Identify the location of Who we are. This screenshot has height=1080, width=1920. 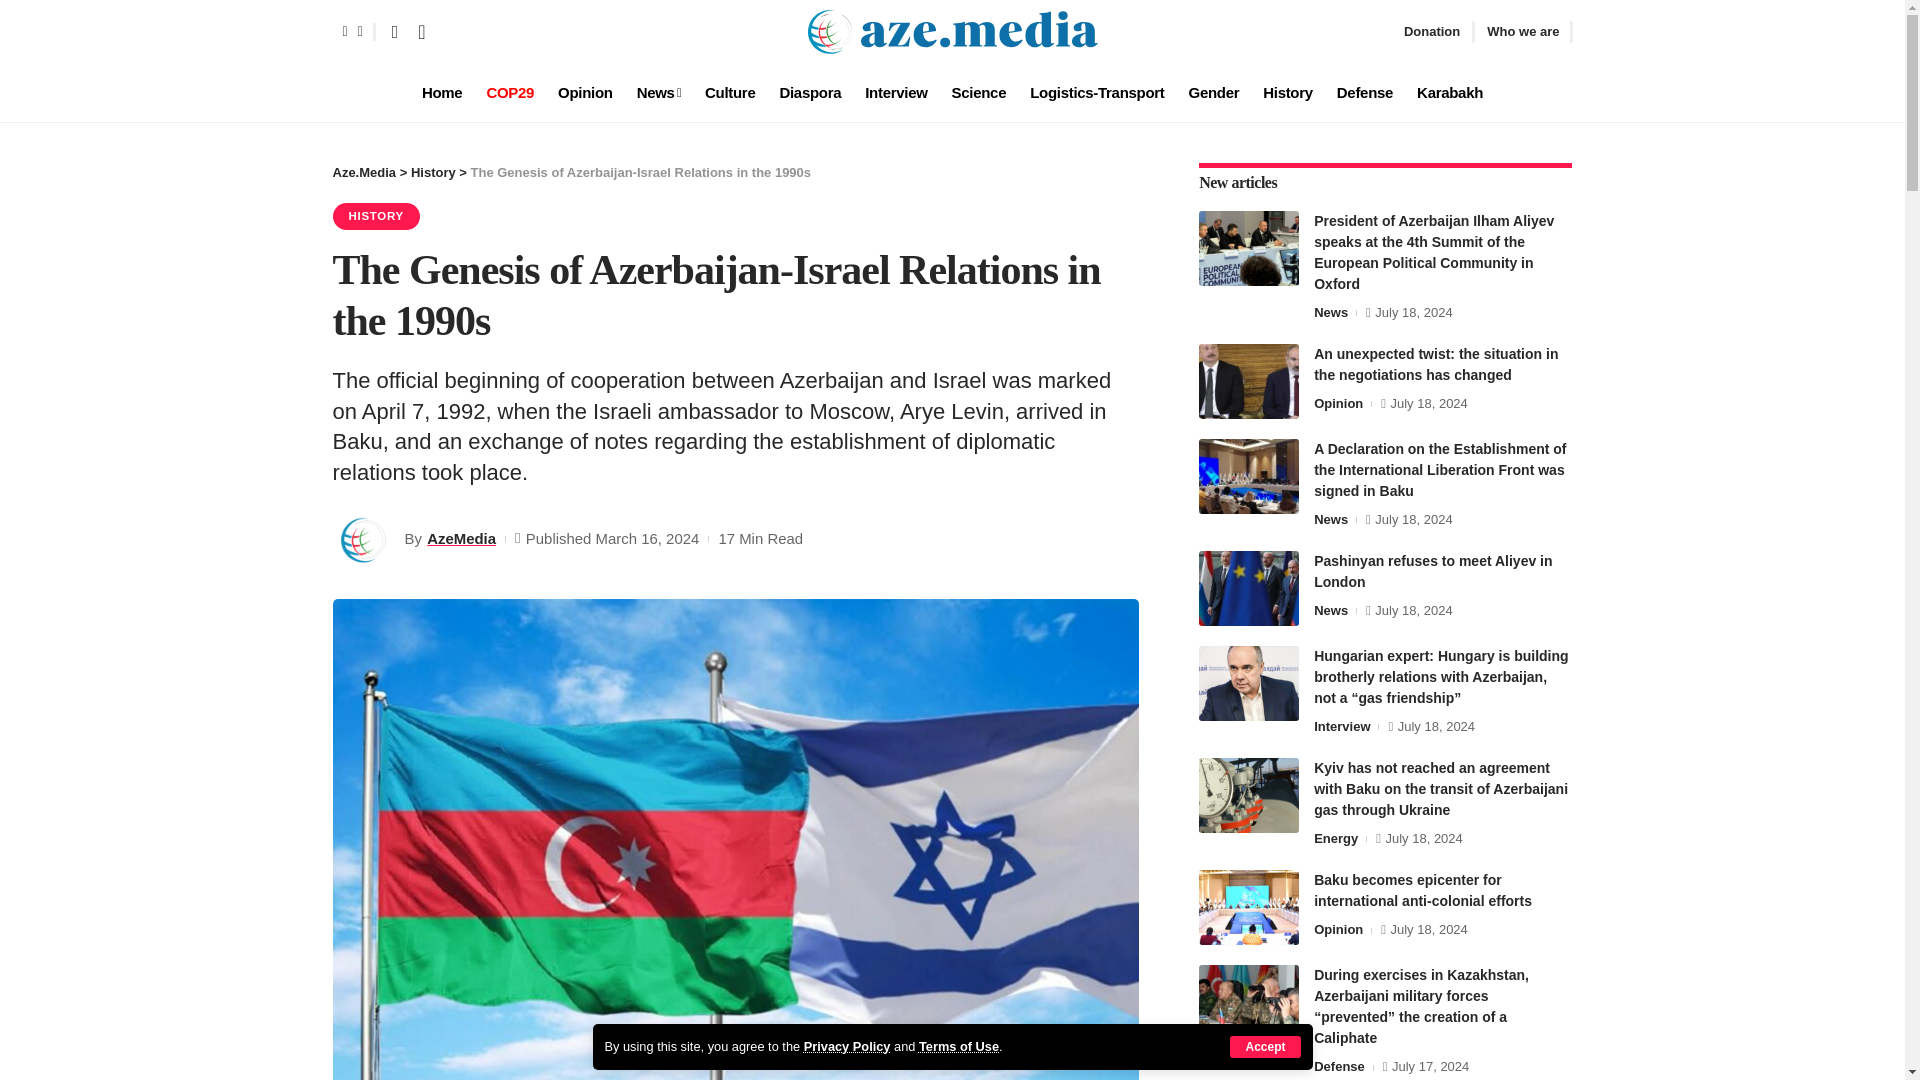
(1522, 32).